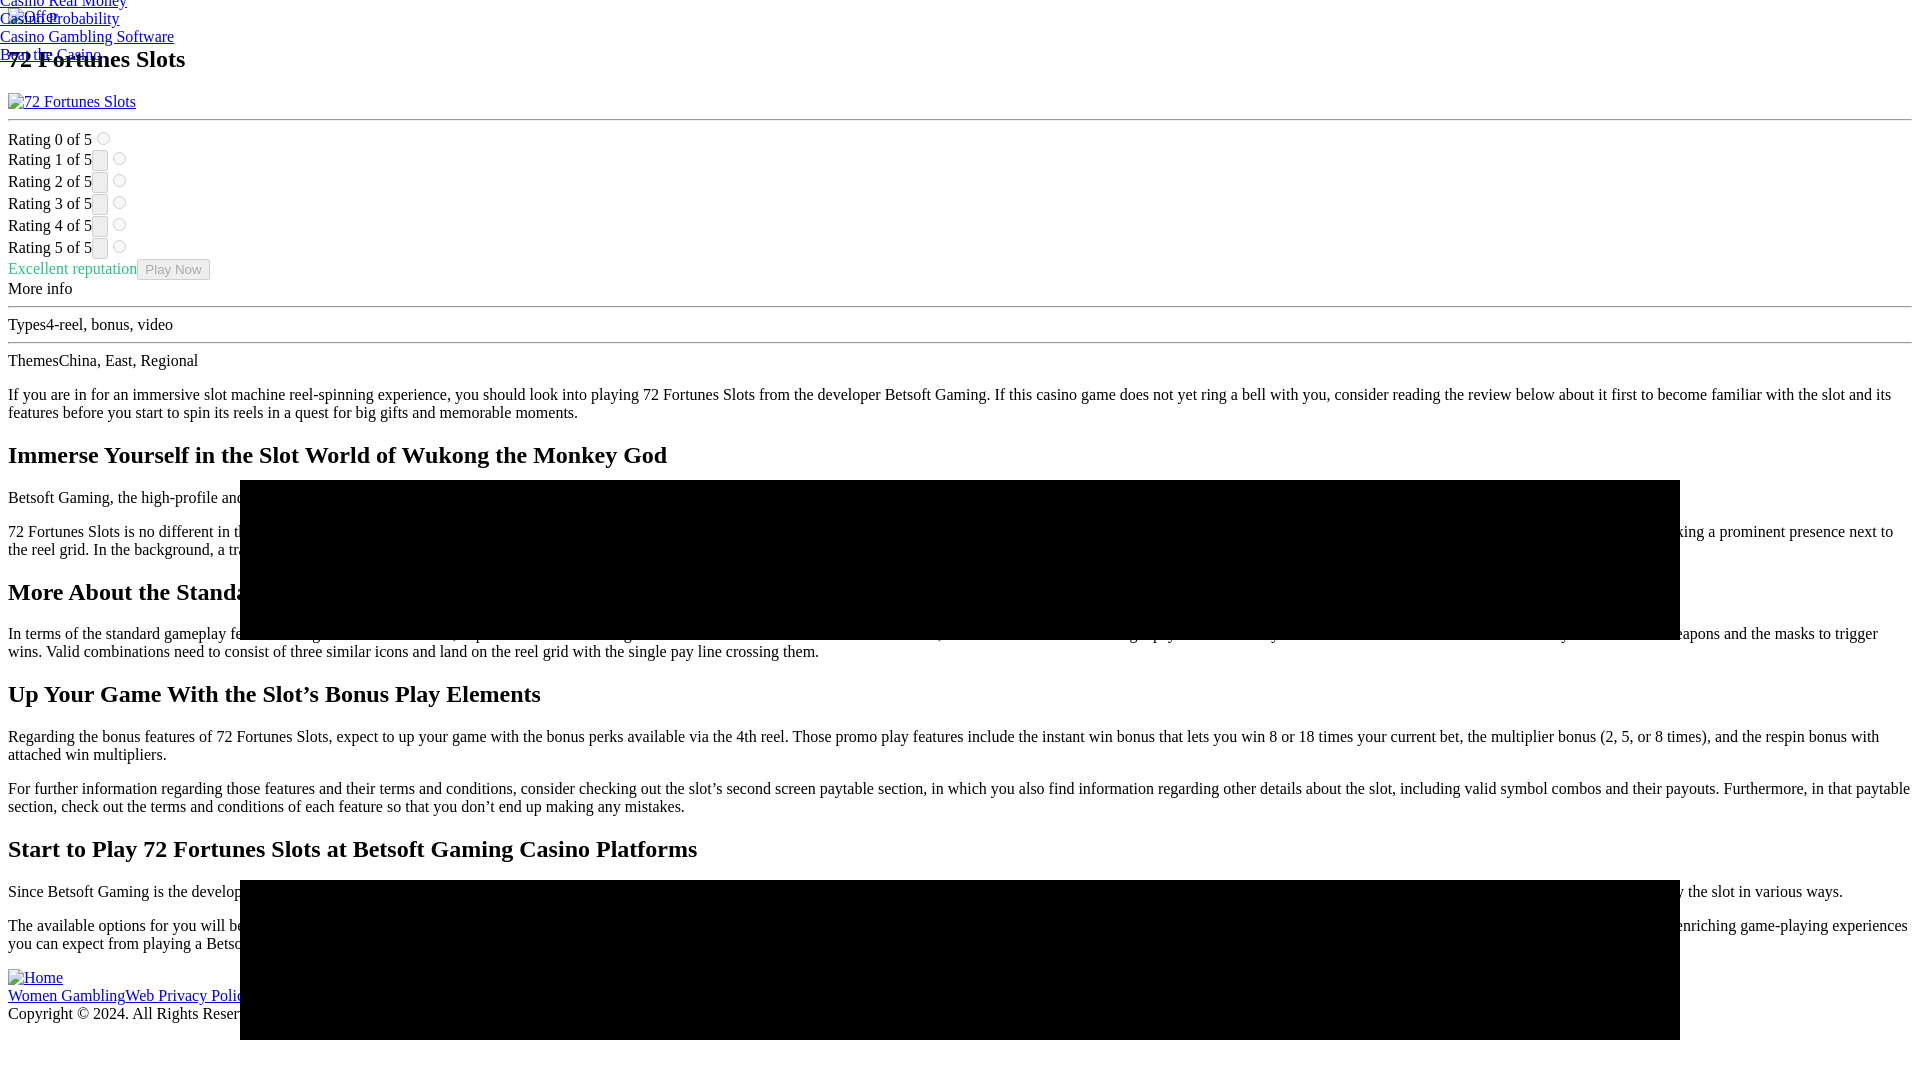 Image resolution: width=1920 pixels, height=1080 pixels. Describe the element at coordinates (316, 996) in the screenshot. I see `Roulette Probability` at that location.